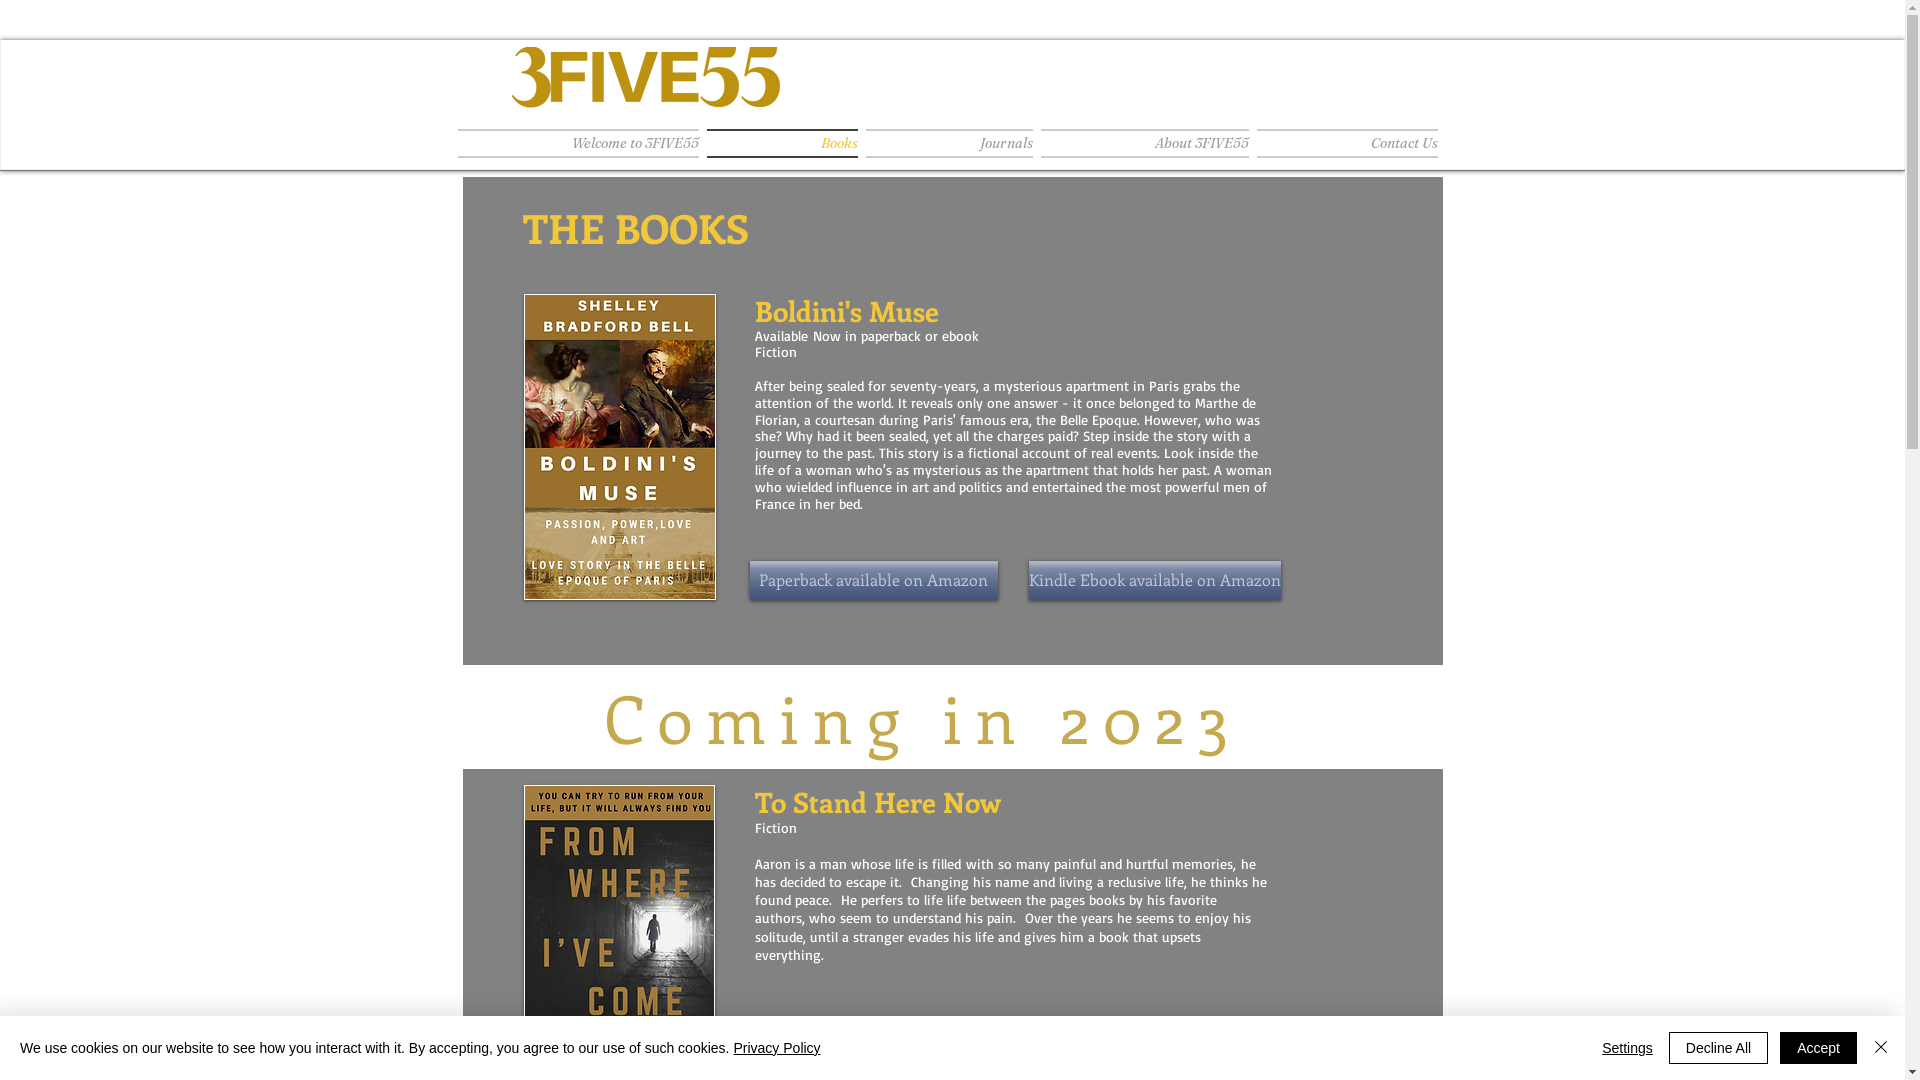  I want to click on Privacy Policy, so click(776, 1048).